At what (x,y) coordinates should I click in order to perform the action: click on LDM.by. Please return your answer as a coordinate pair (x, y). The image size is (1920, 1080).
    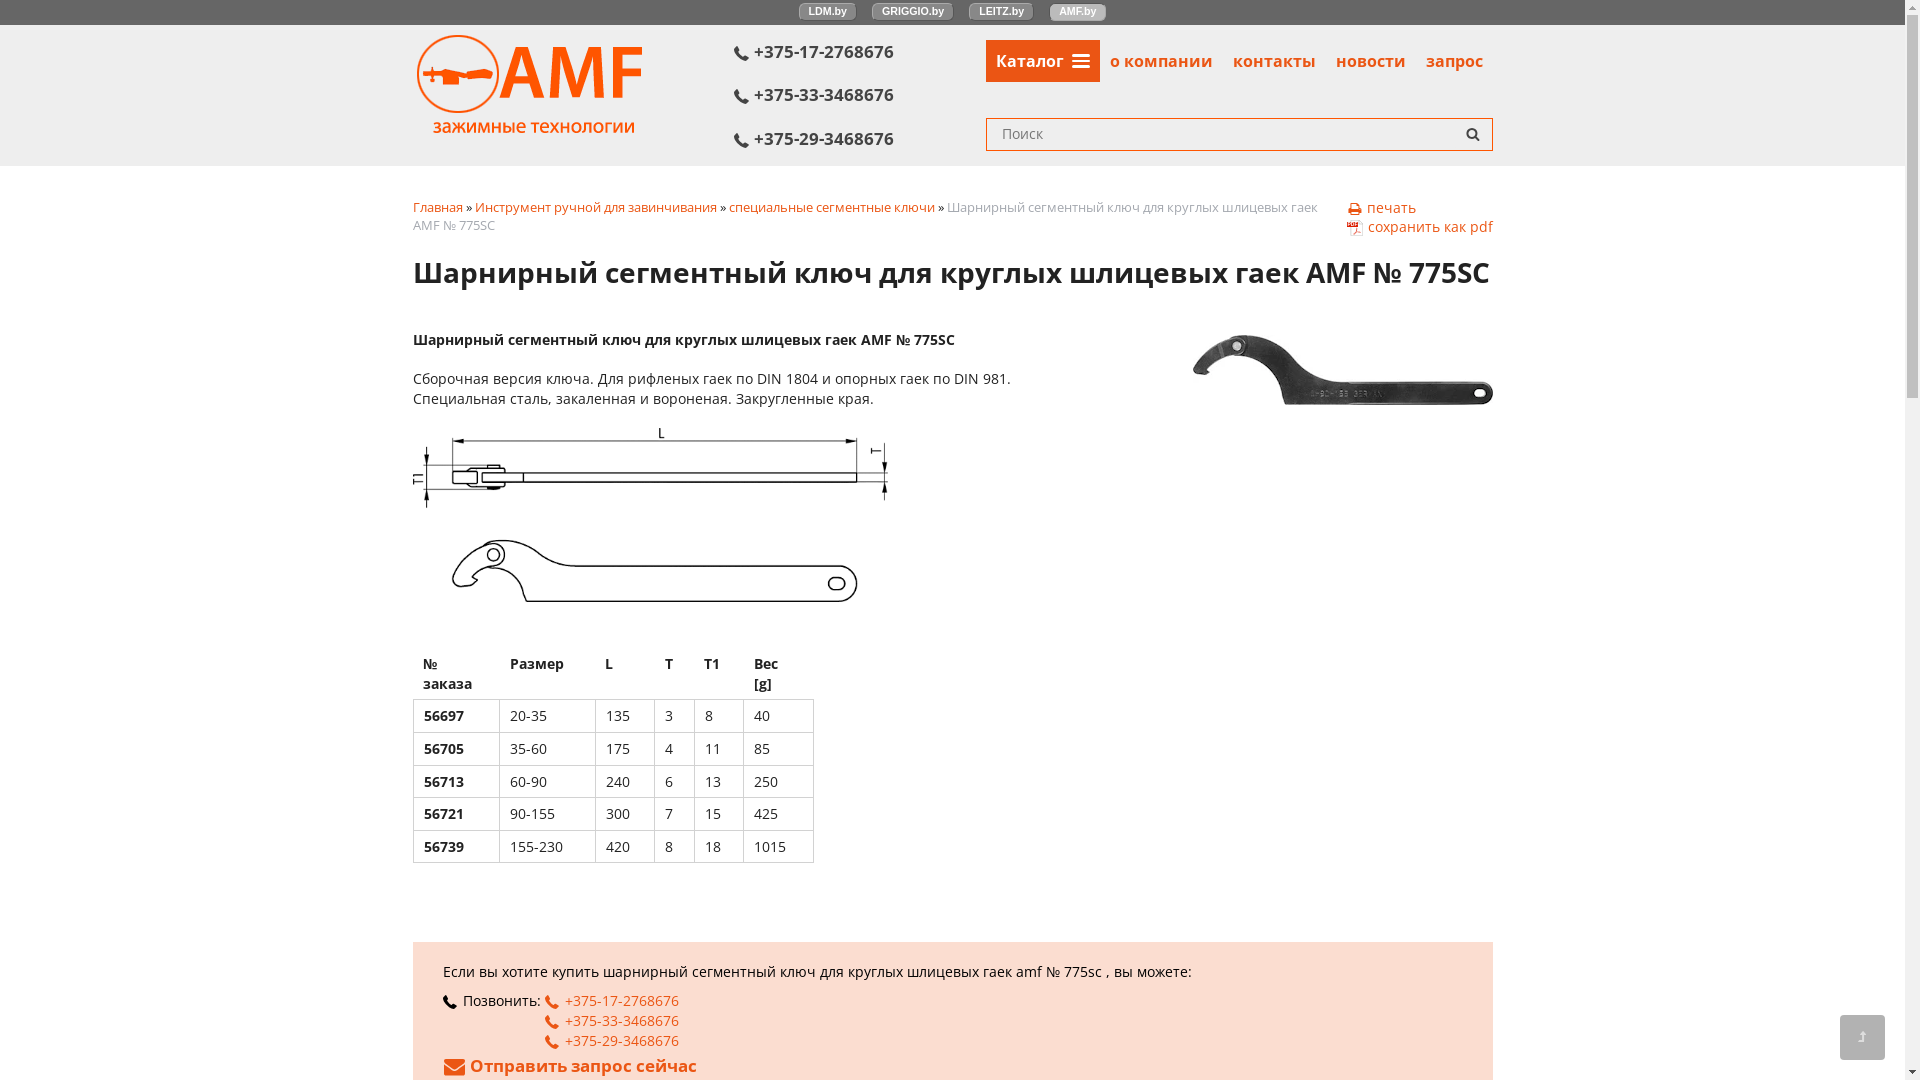
    Looking at the image, I should click on (828, 12).